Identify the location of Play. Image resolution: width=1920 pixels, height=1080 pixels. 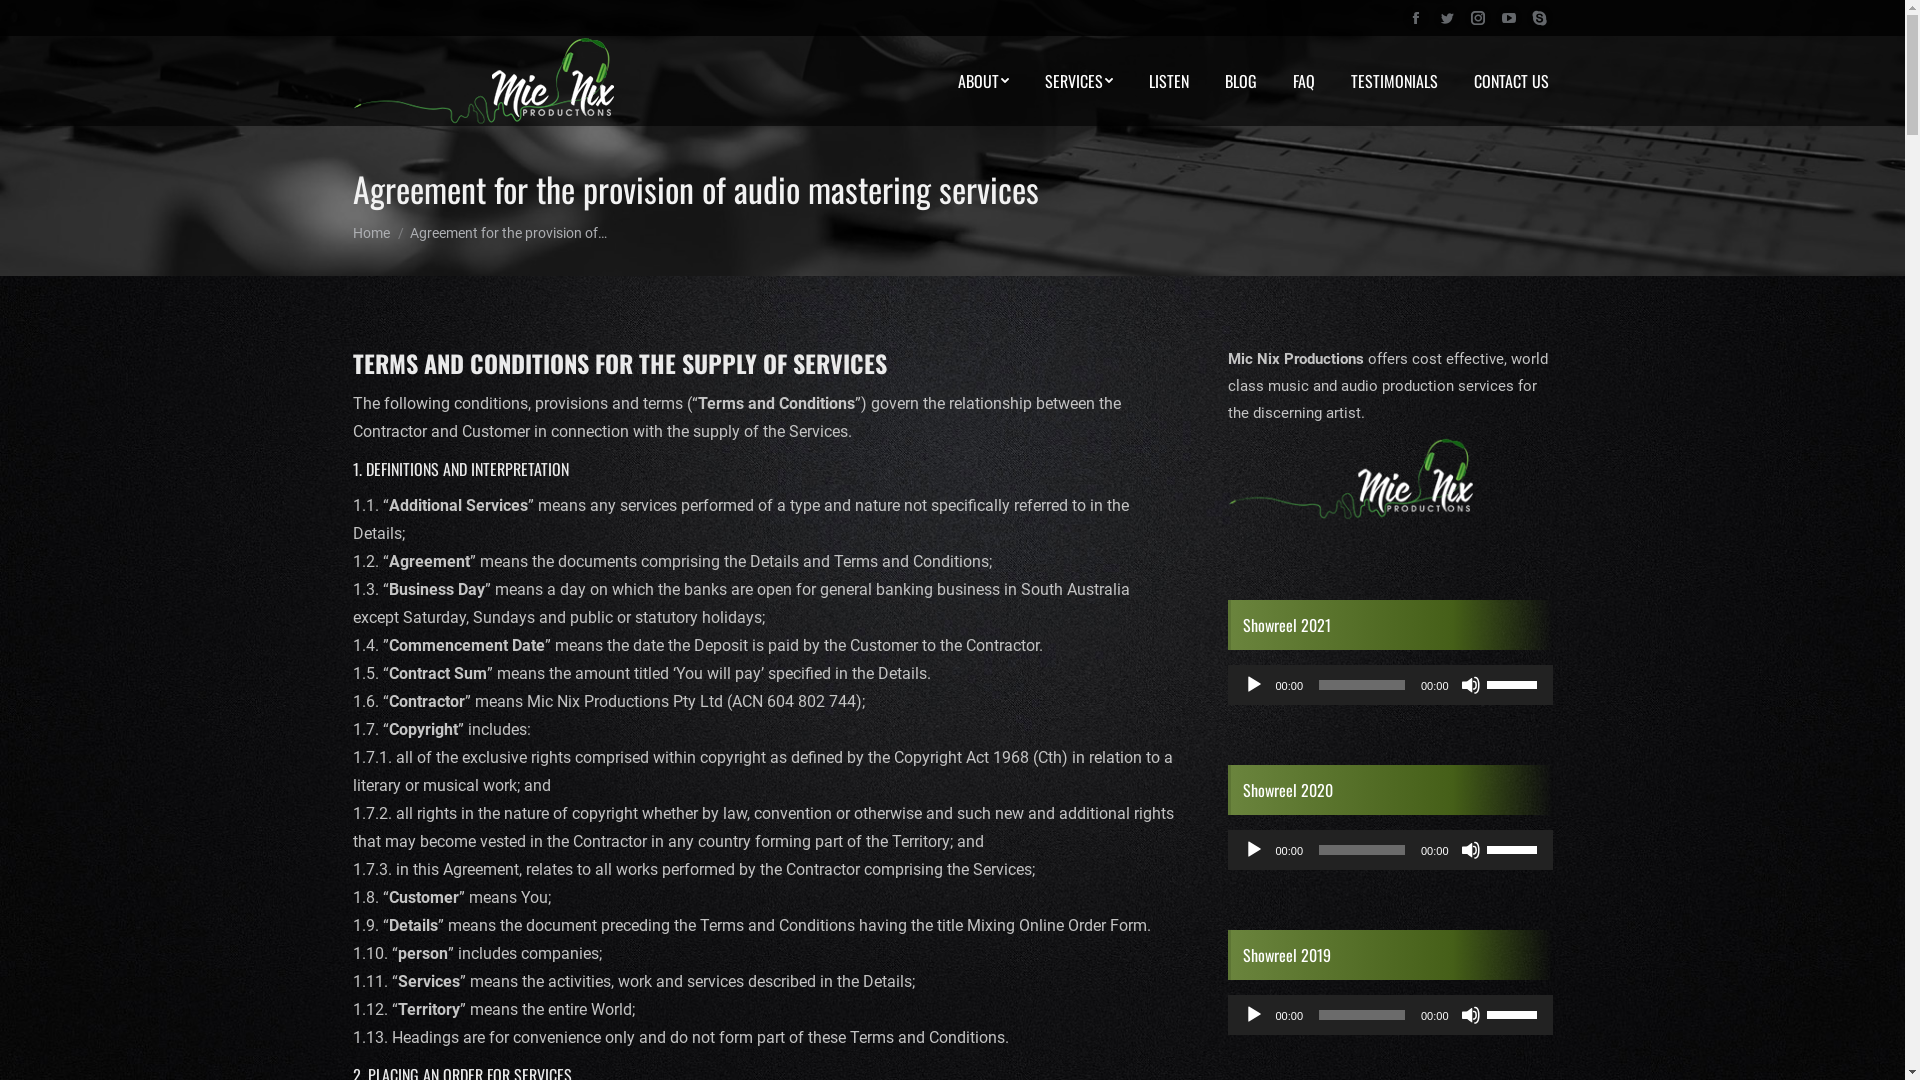
(1254, 850).